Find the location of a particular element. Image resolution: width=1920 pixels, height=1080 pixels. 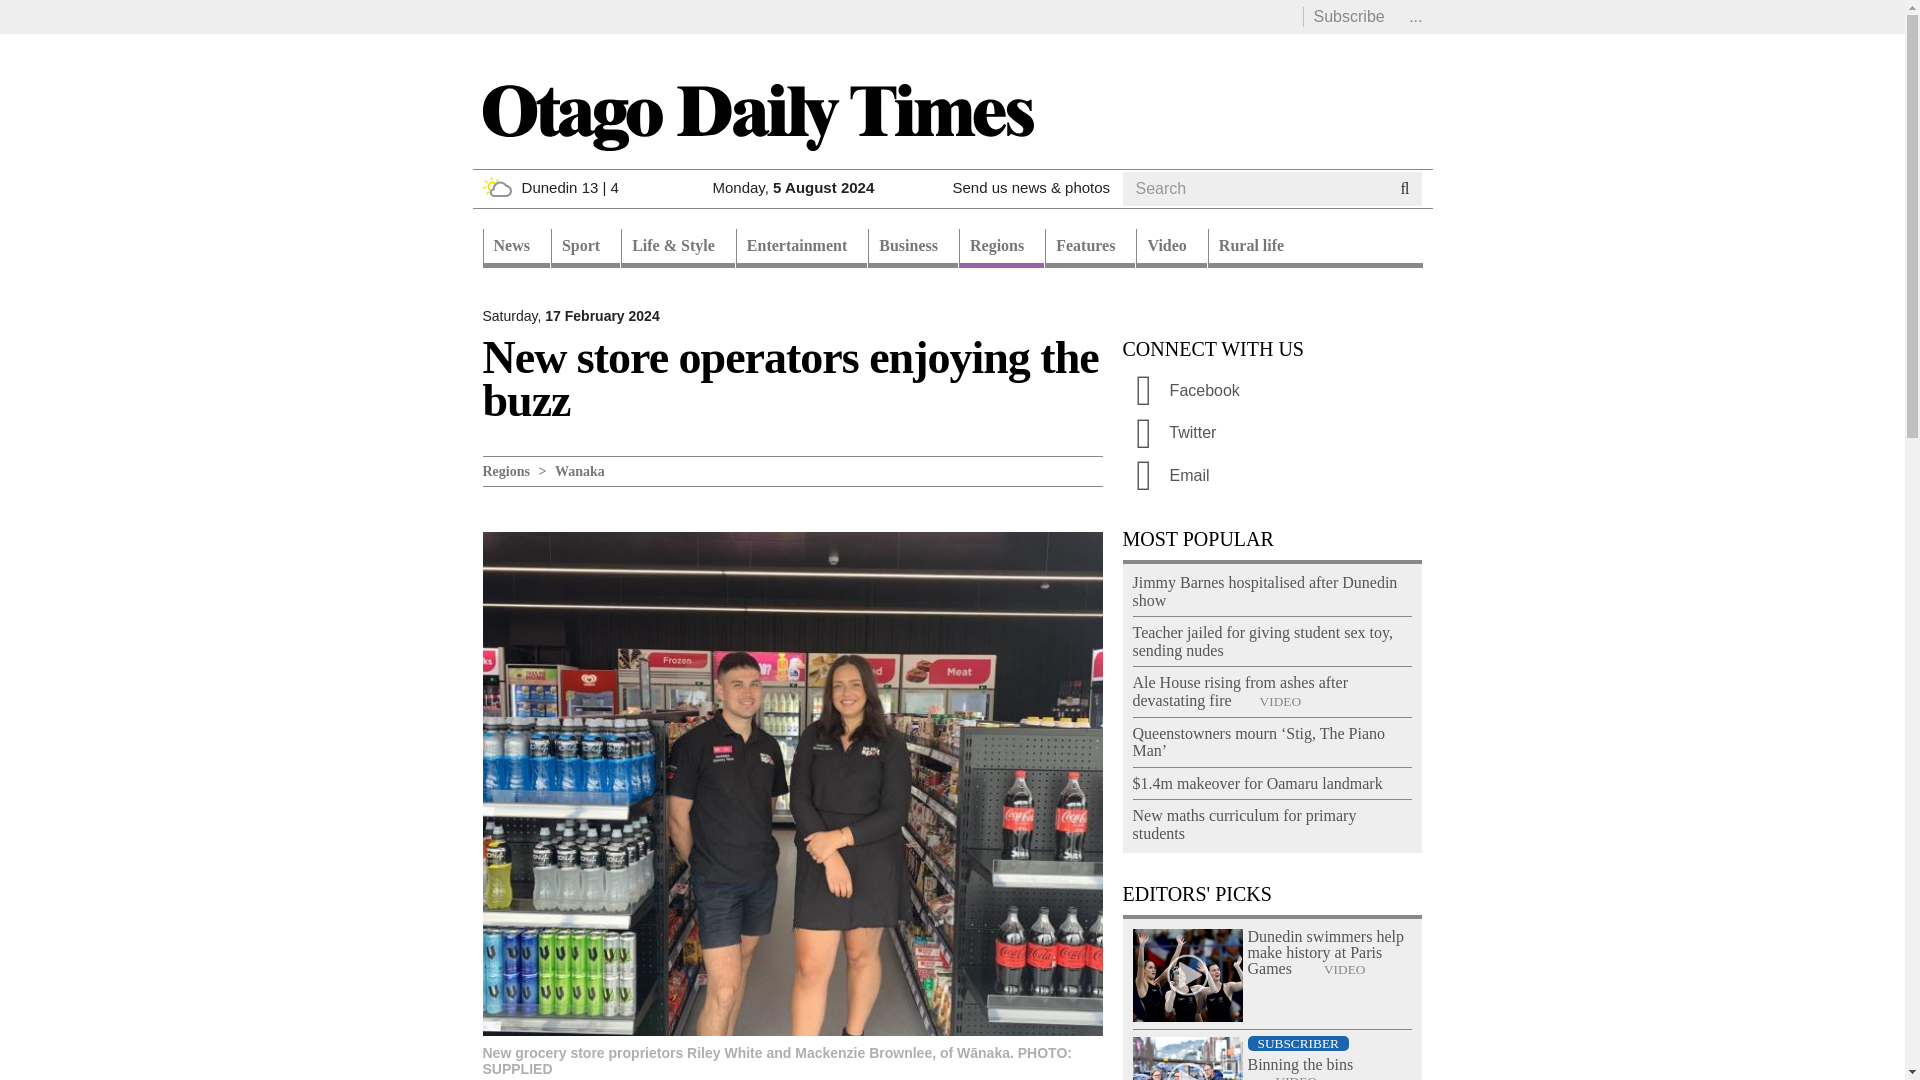

Search is located at coordinates (1160, 213).